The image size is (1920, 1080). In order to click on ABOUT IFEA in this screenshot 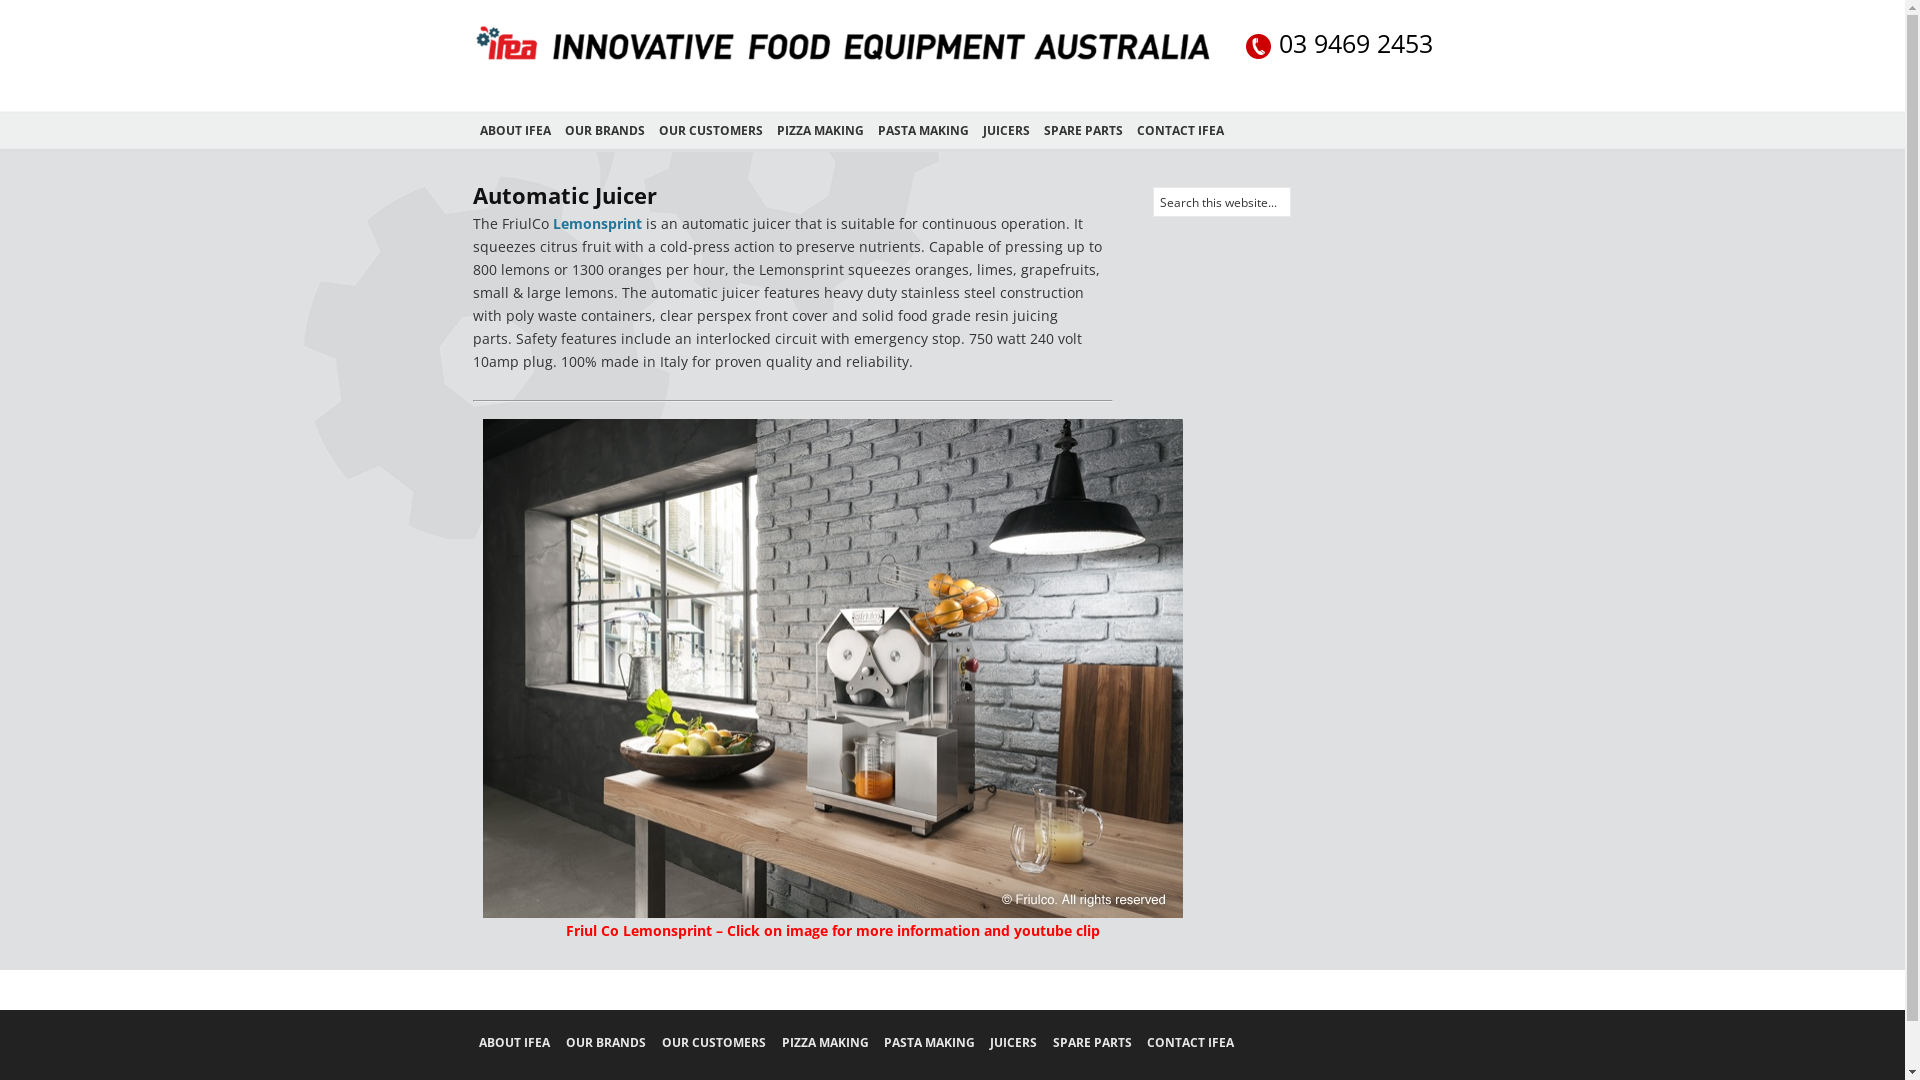, I will do `click(514, 1042)`.